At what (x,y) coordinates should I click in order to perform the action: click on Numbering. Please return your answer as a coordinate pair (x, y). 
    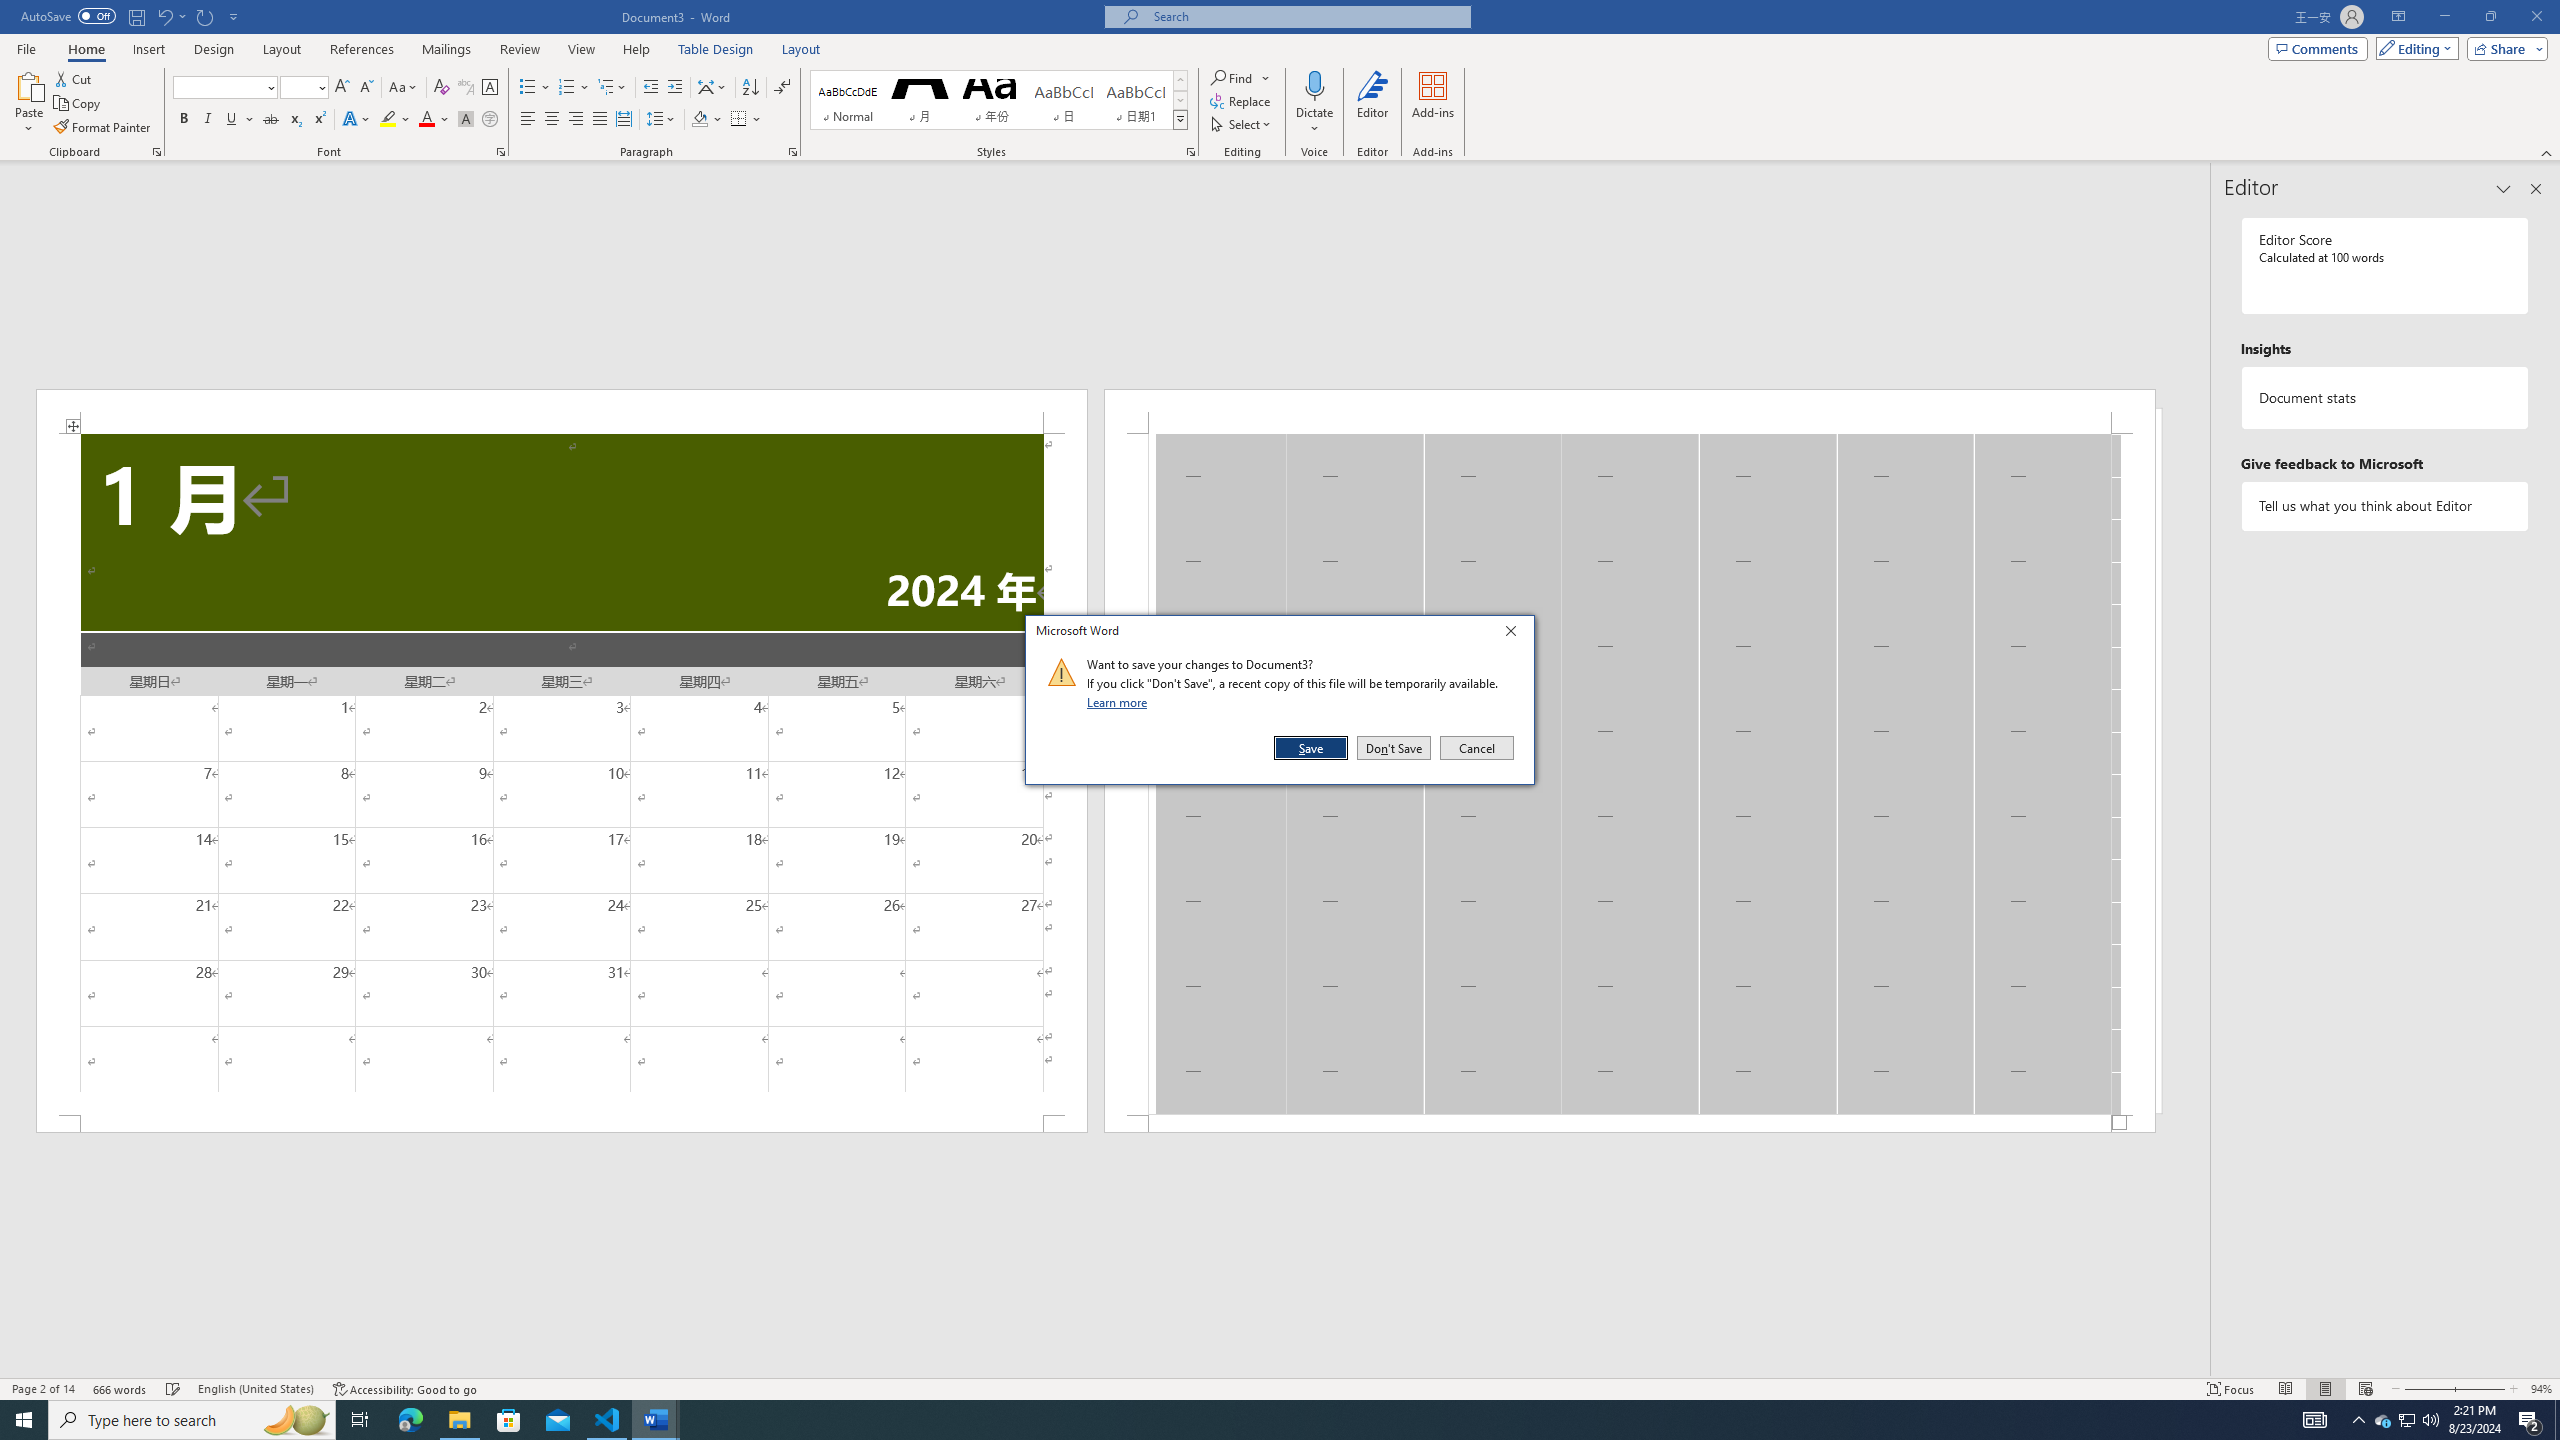
    Looking at the image, I should click on (566, 88).